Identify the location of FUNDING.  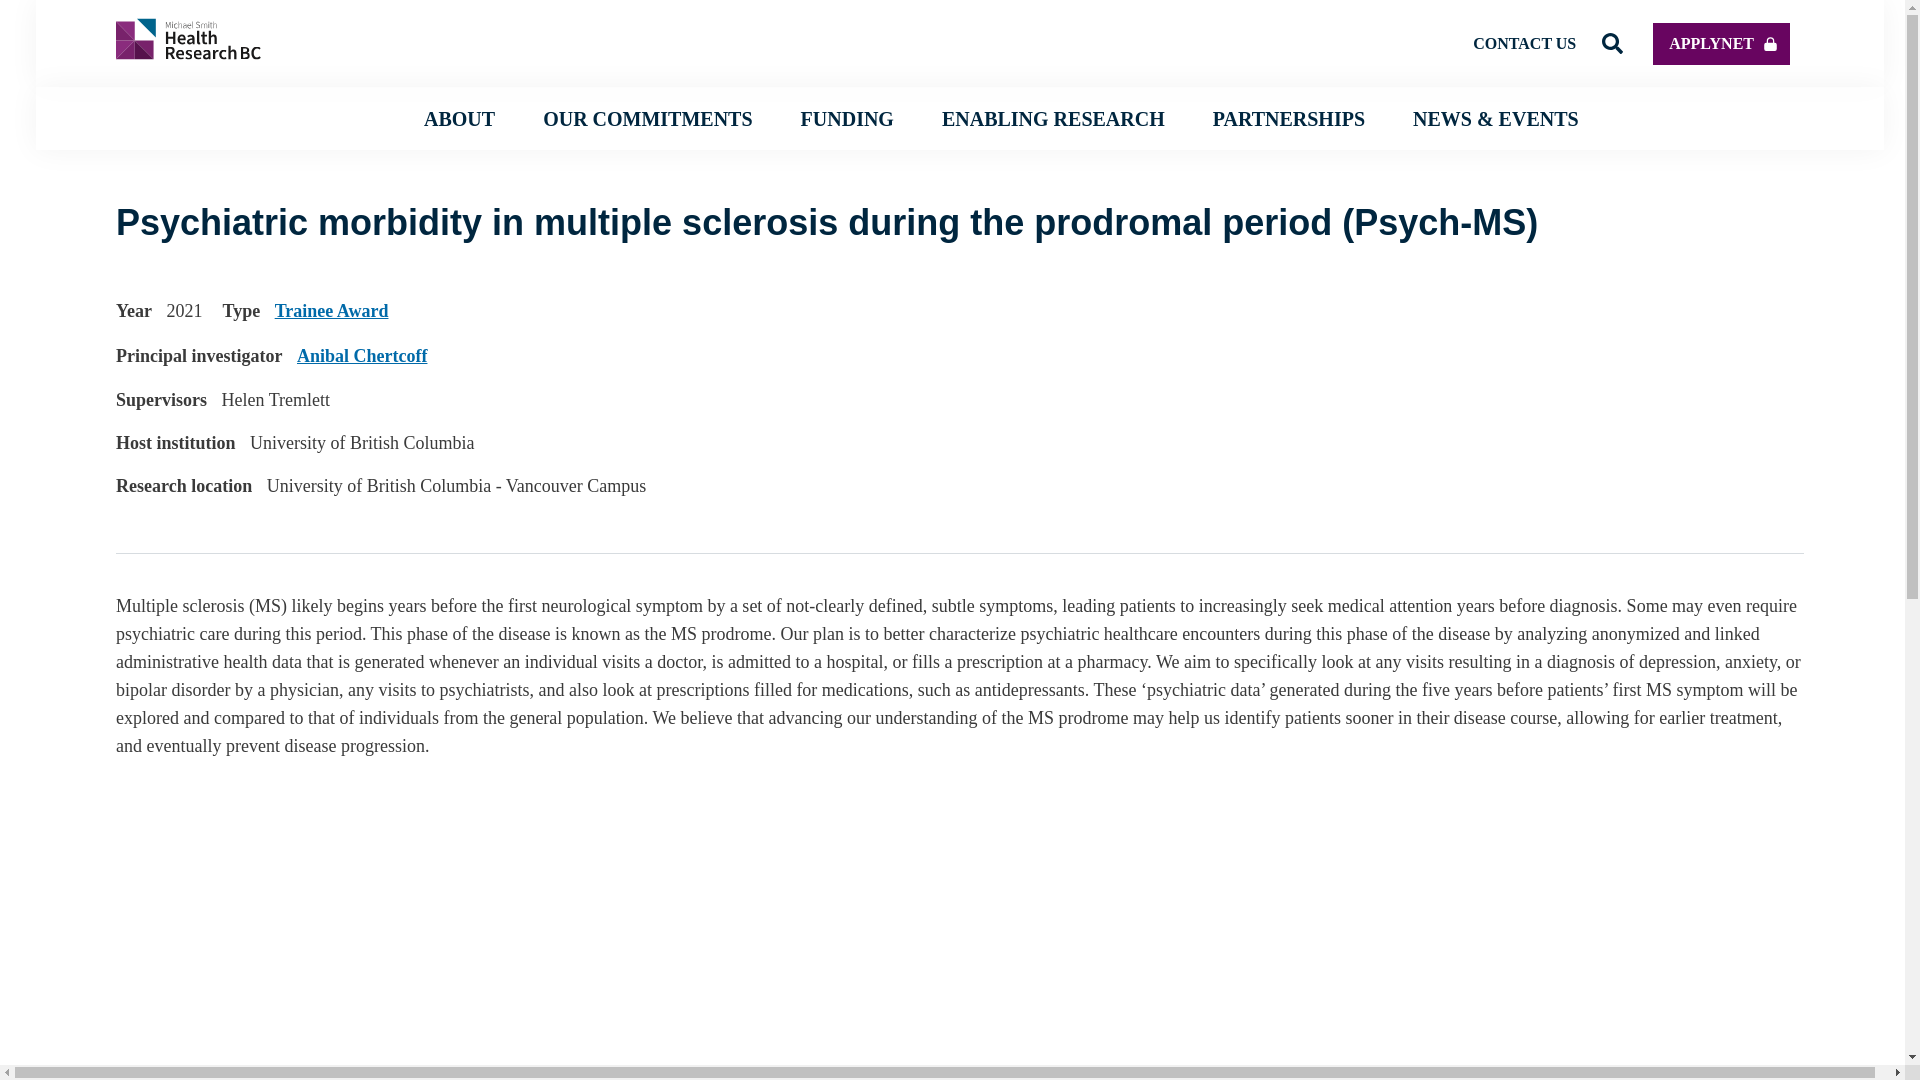
(847, 118).